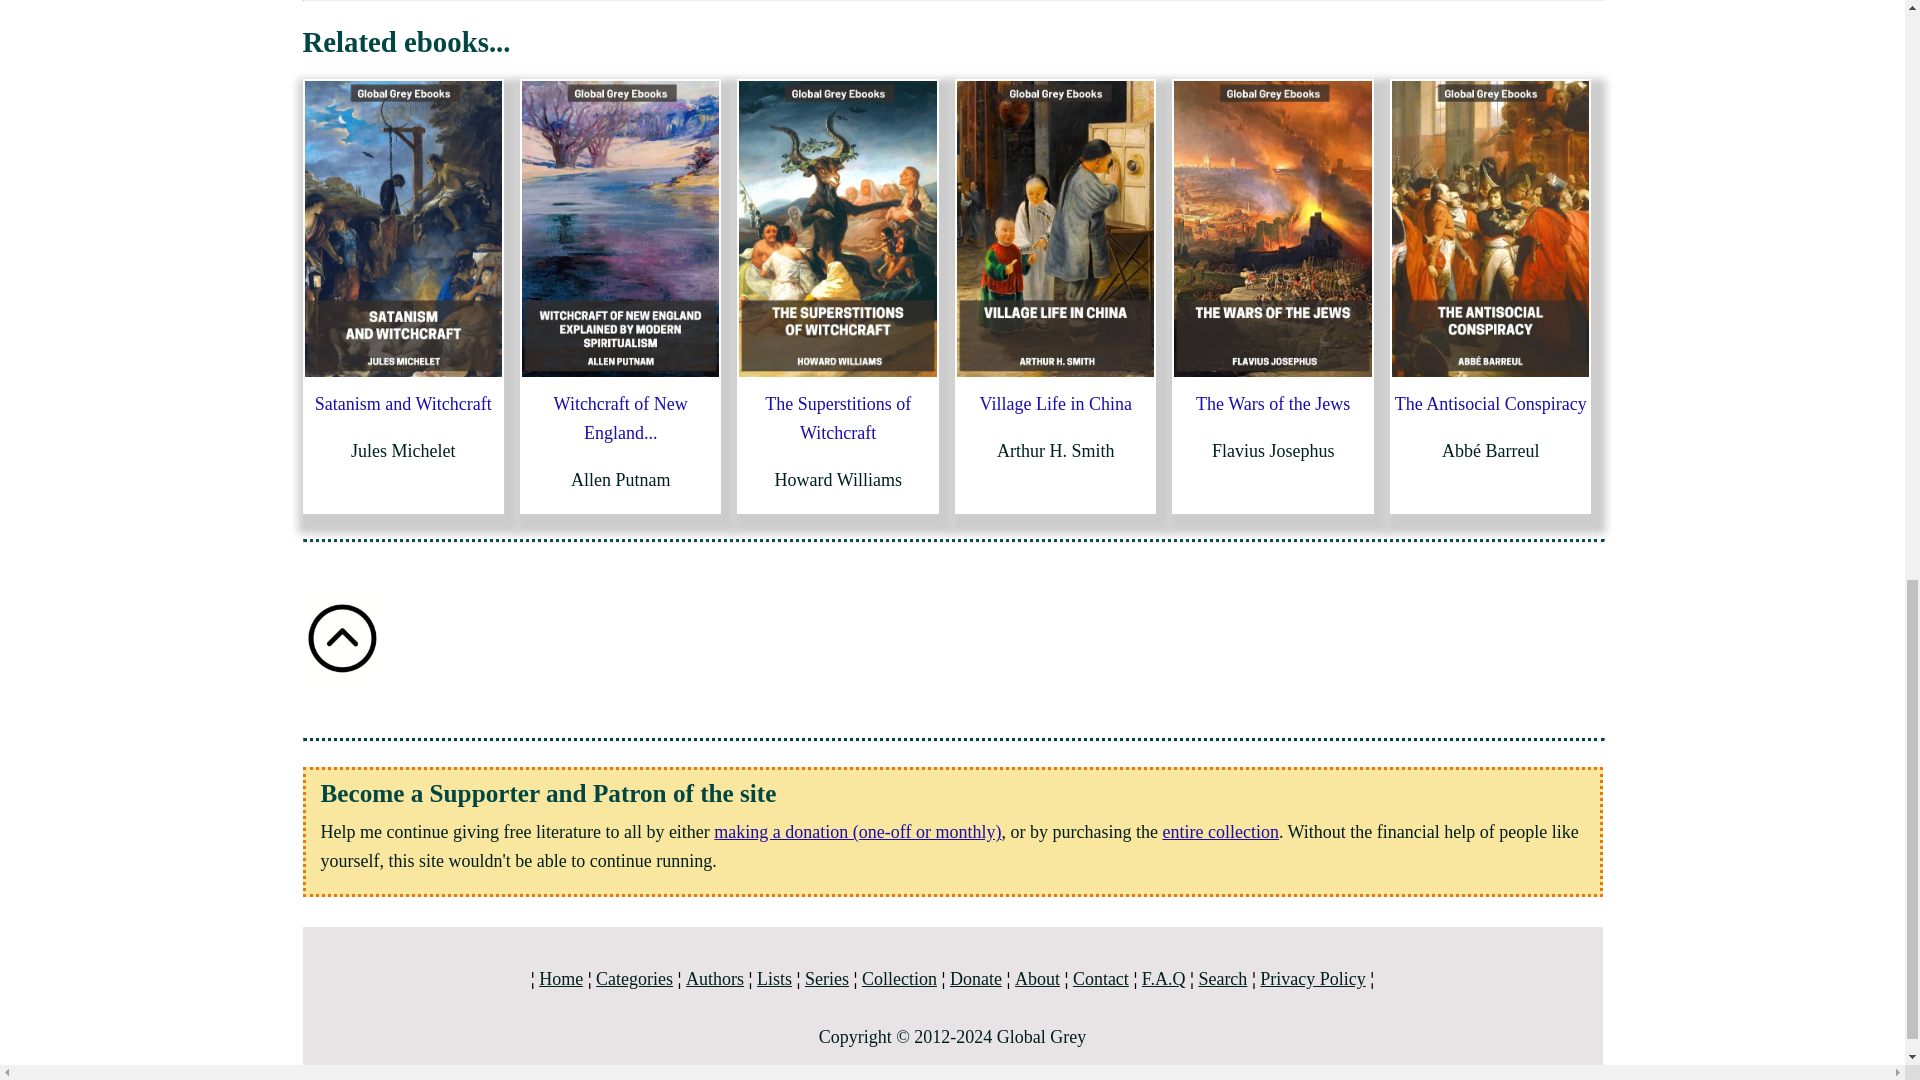 This screenshot has width=1920, height=1080. Describe the element at coordinates (402, 228) in the screenshot. I see `Satanism and Witchcraft by Jules Michelet` at that location.